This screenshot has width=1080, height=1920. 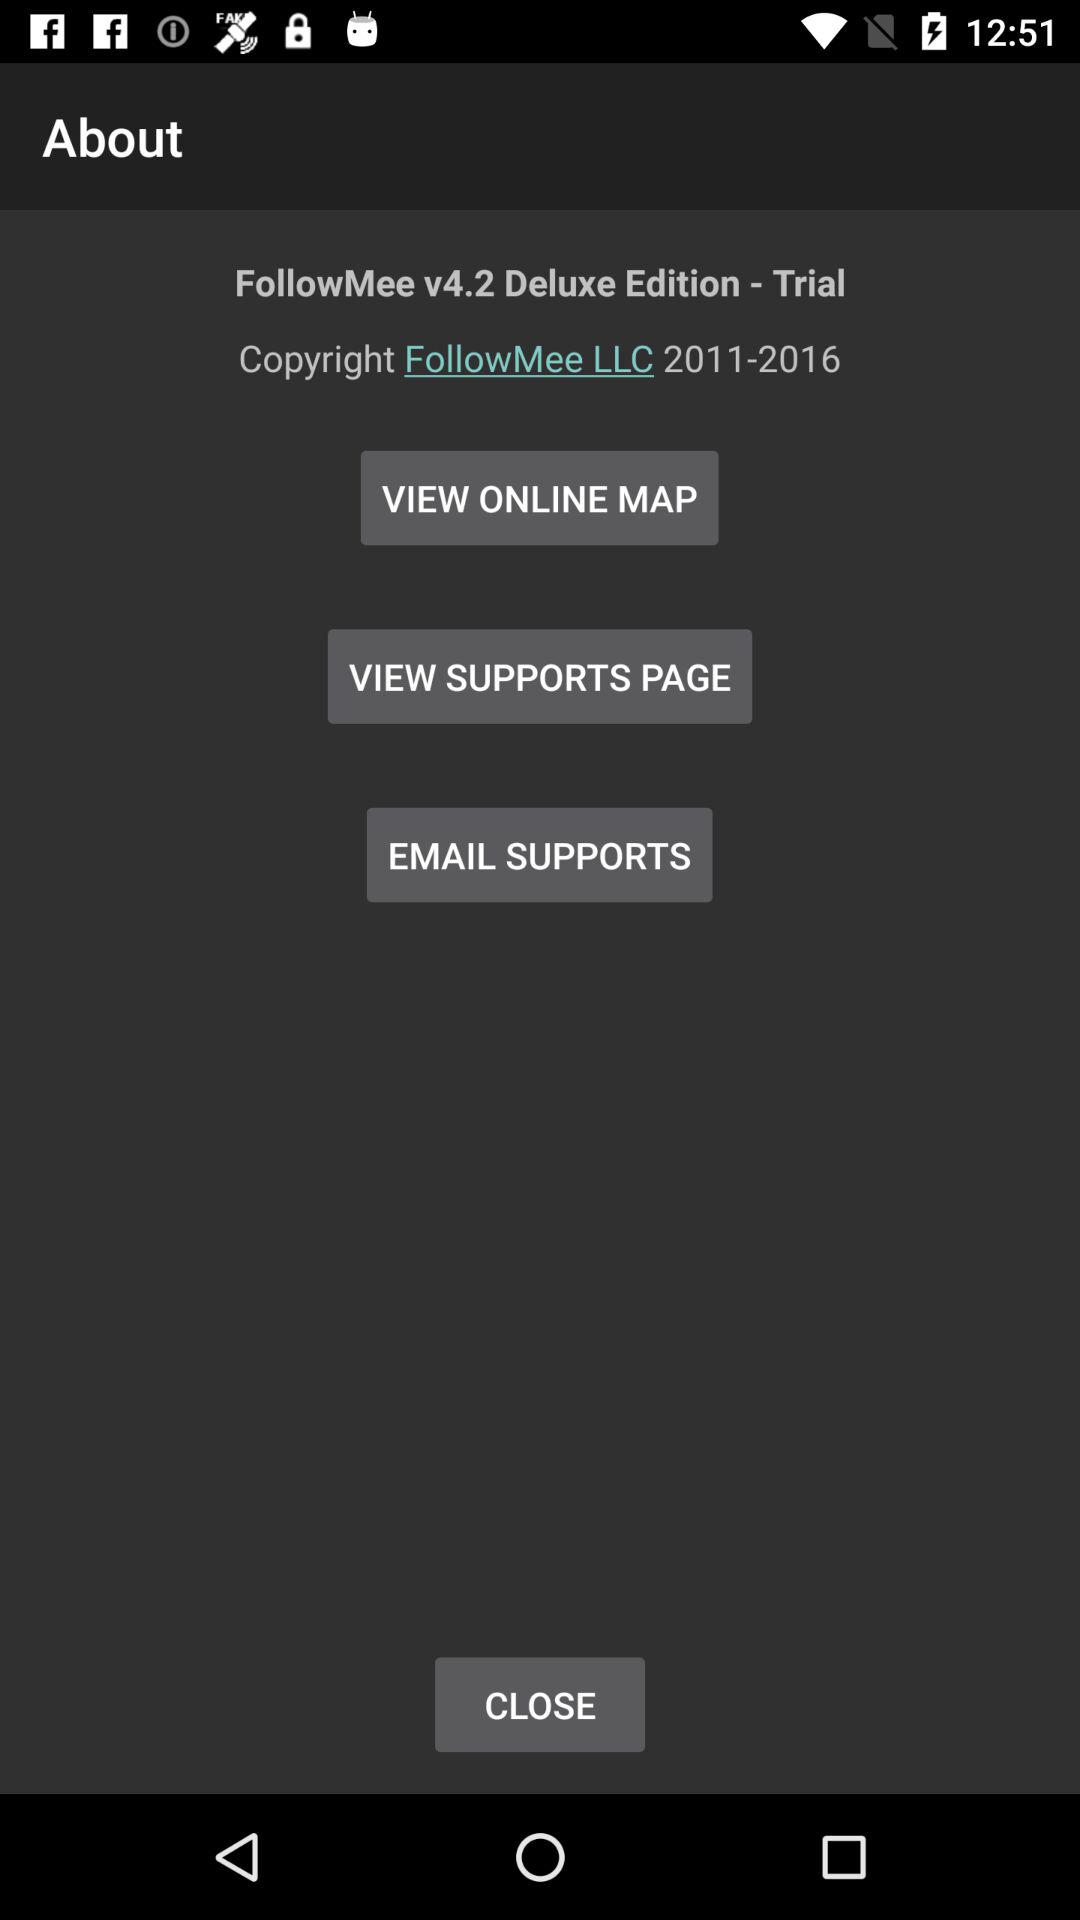 What do you see at coordinates (540, 676) in the screenshot?
I see `click the view supports page` at bounding box center [540, 676].